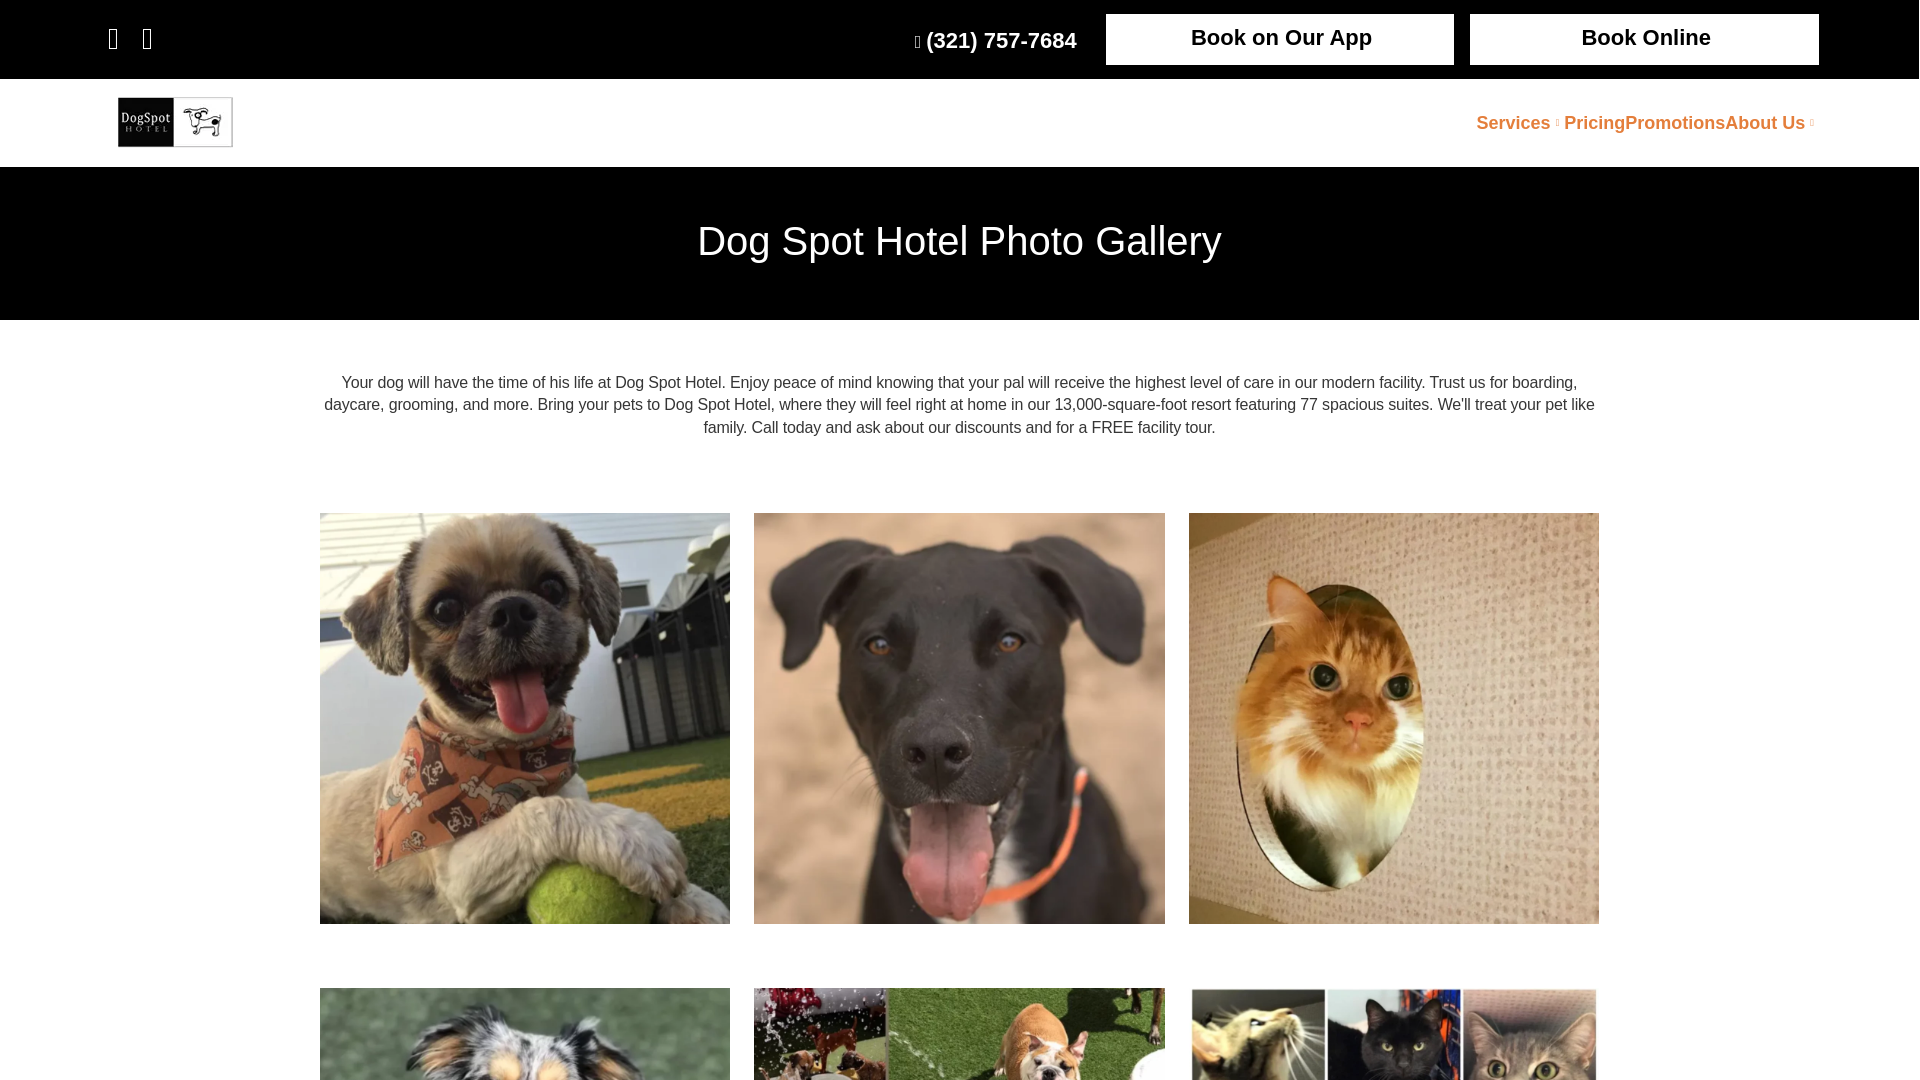  I want to click on Book on Our App, so click(1280, 39).